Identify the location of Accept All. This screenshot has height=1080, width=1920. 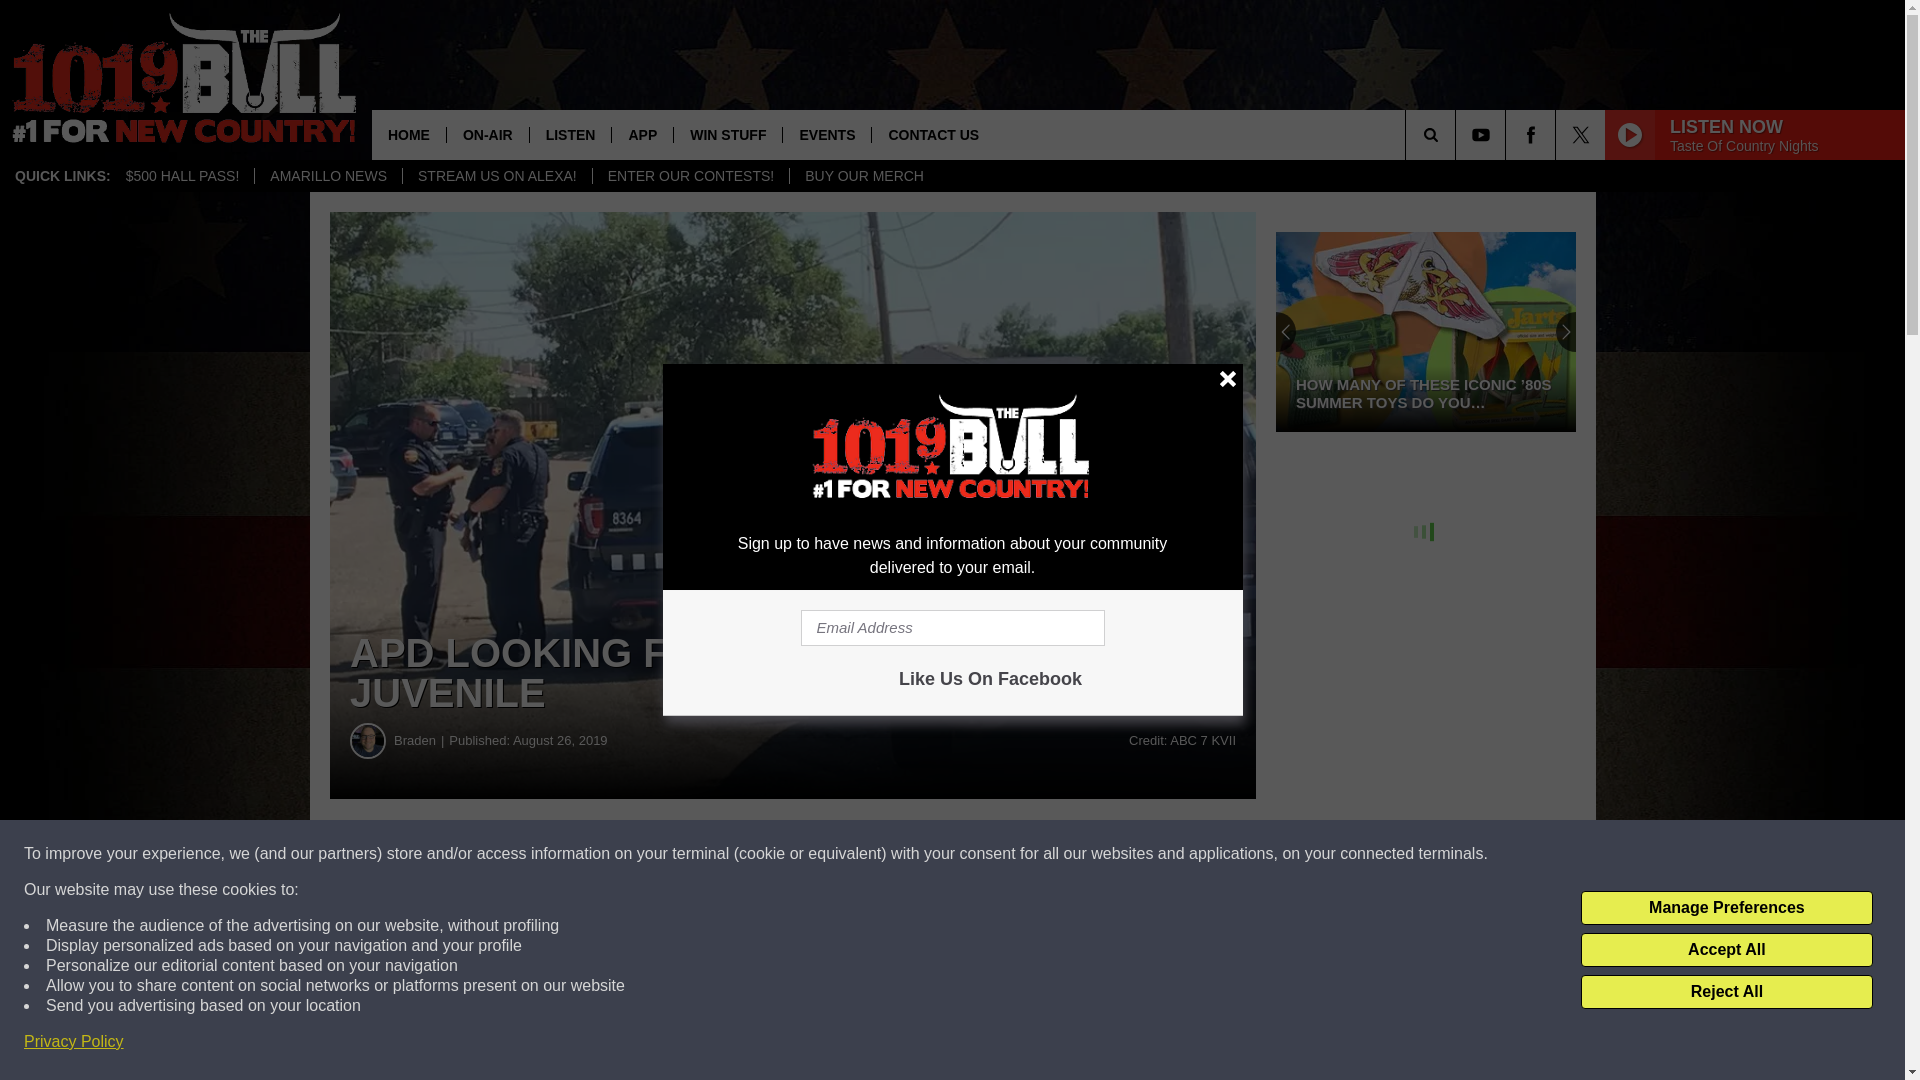
(1726, 950).